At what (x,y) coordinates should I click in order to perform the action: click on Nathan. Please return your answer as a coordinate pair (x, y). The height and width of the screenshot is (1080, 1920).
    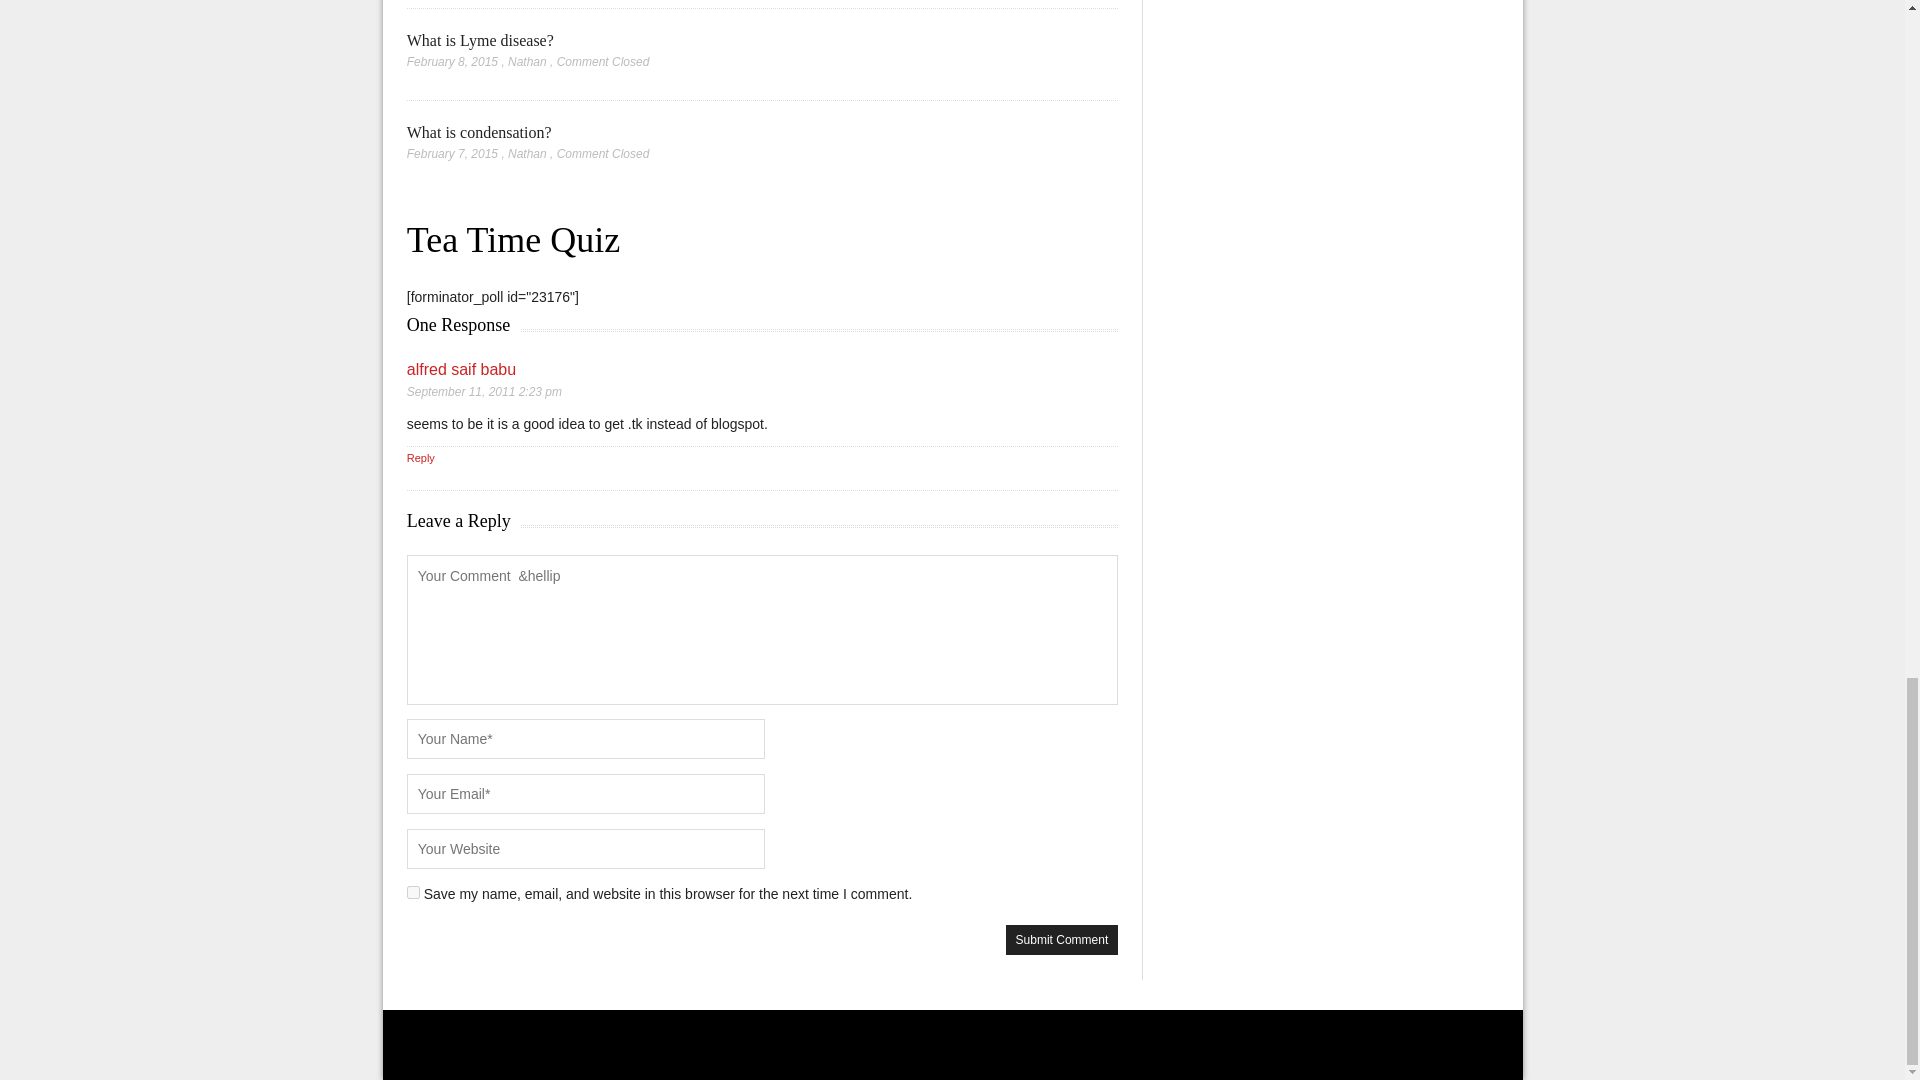
    Looking at the image, I should click on (528, 62).